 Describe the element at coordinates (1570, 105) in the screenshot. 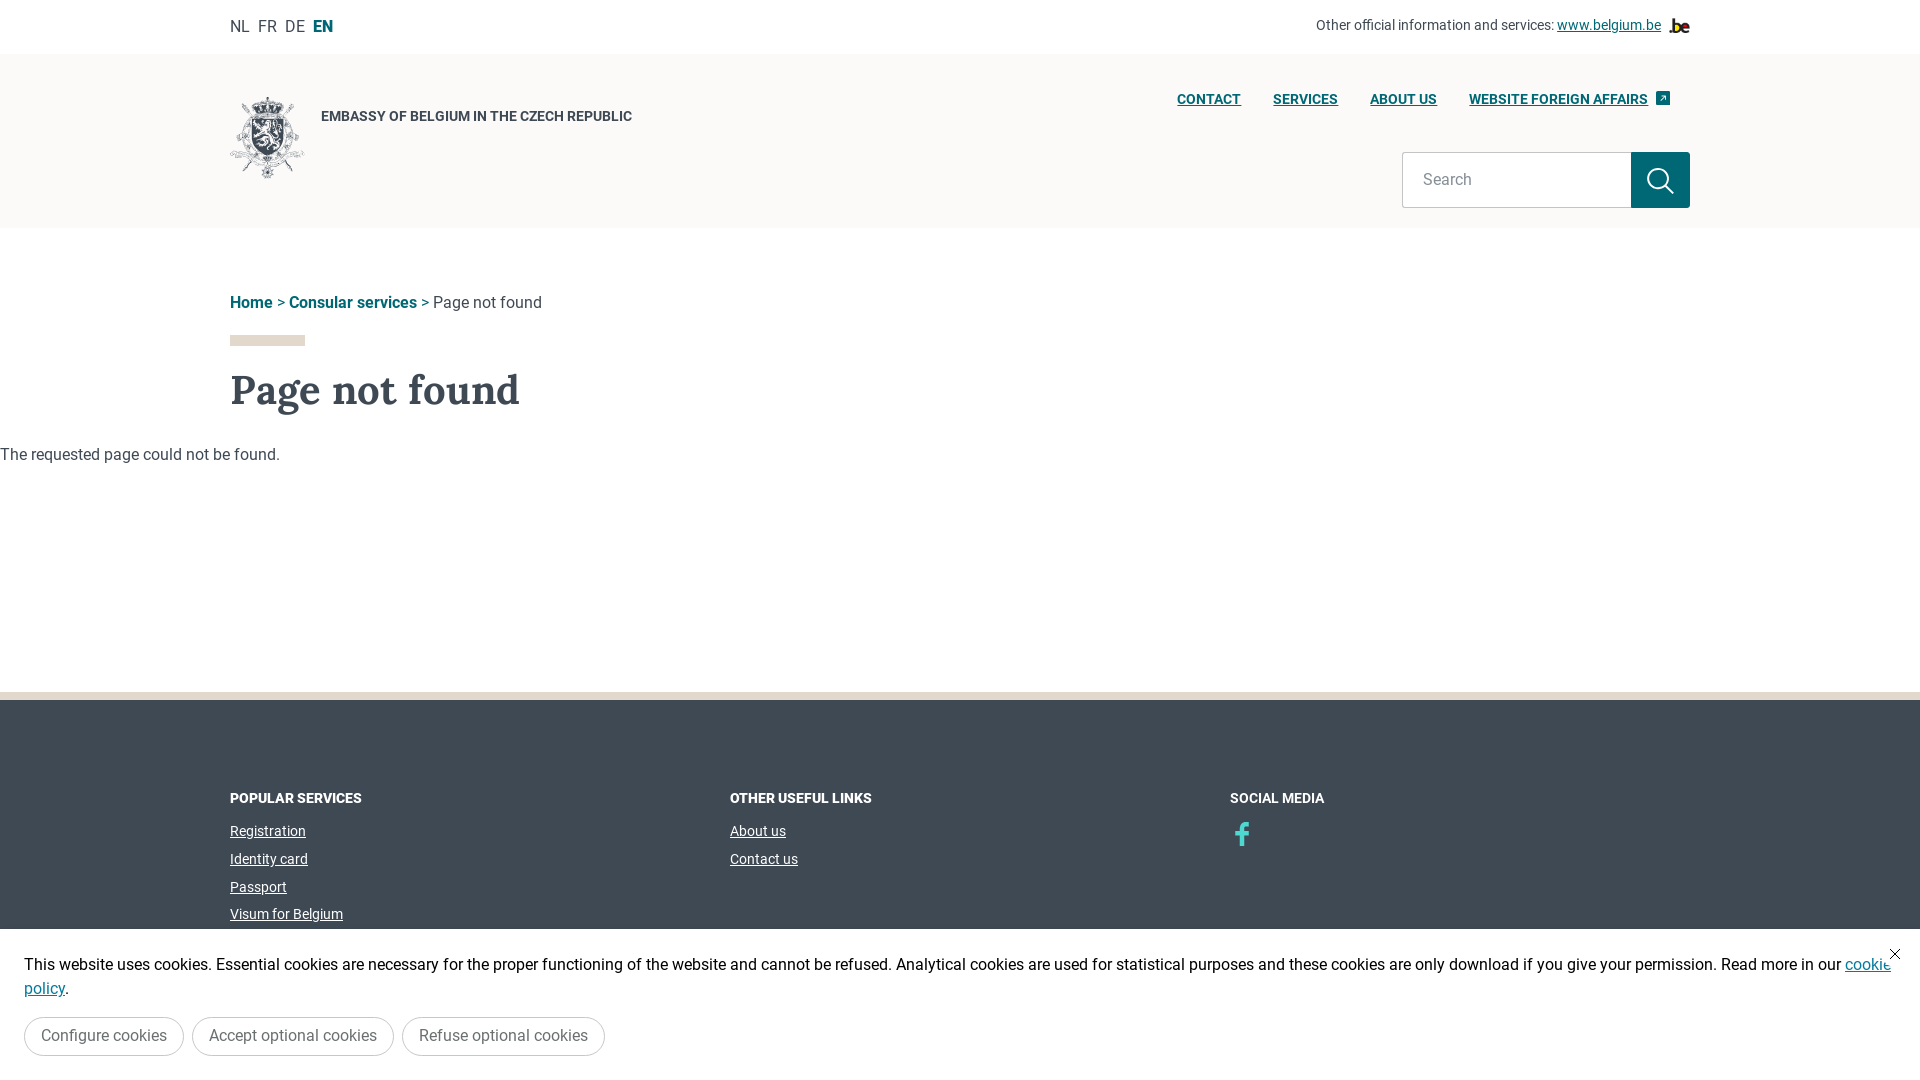

I see `WEBSITE FOREIGN AFFAIRS` at that location.